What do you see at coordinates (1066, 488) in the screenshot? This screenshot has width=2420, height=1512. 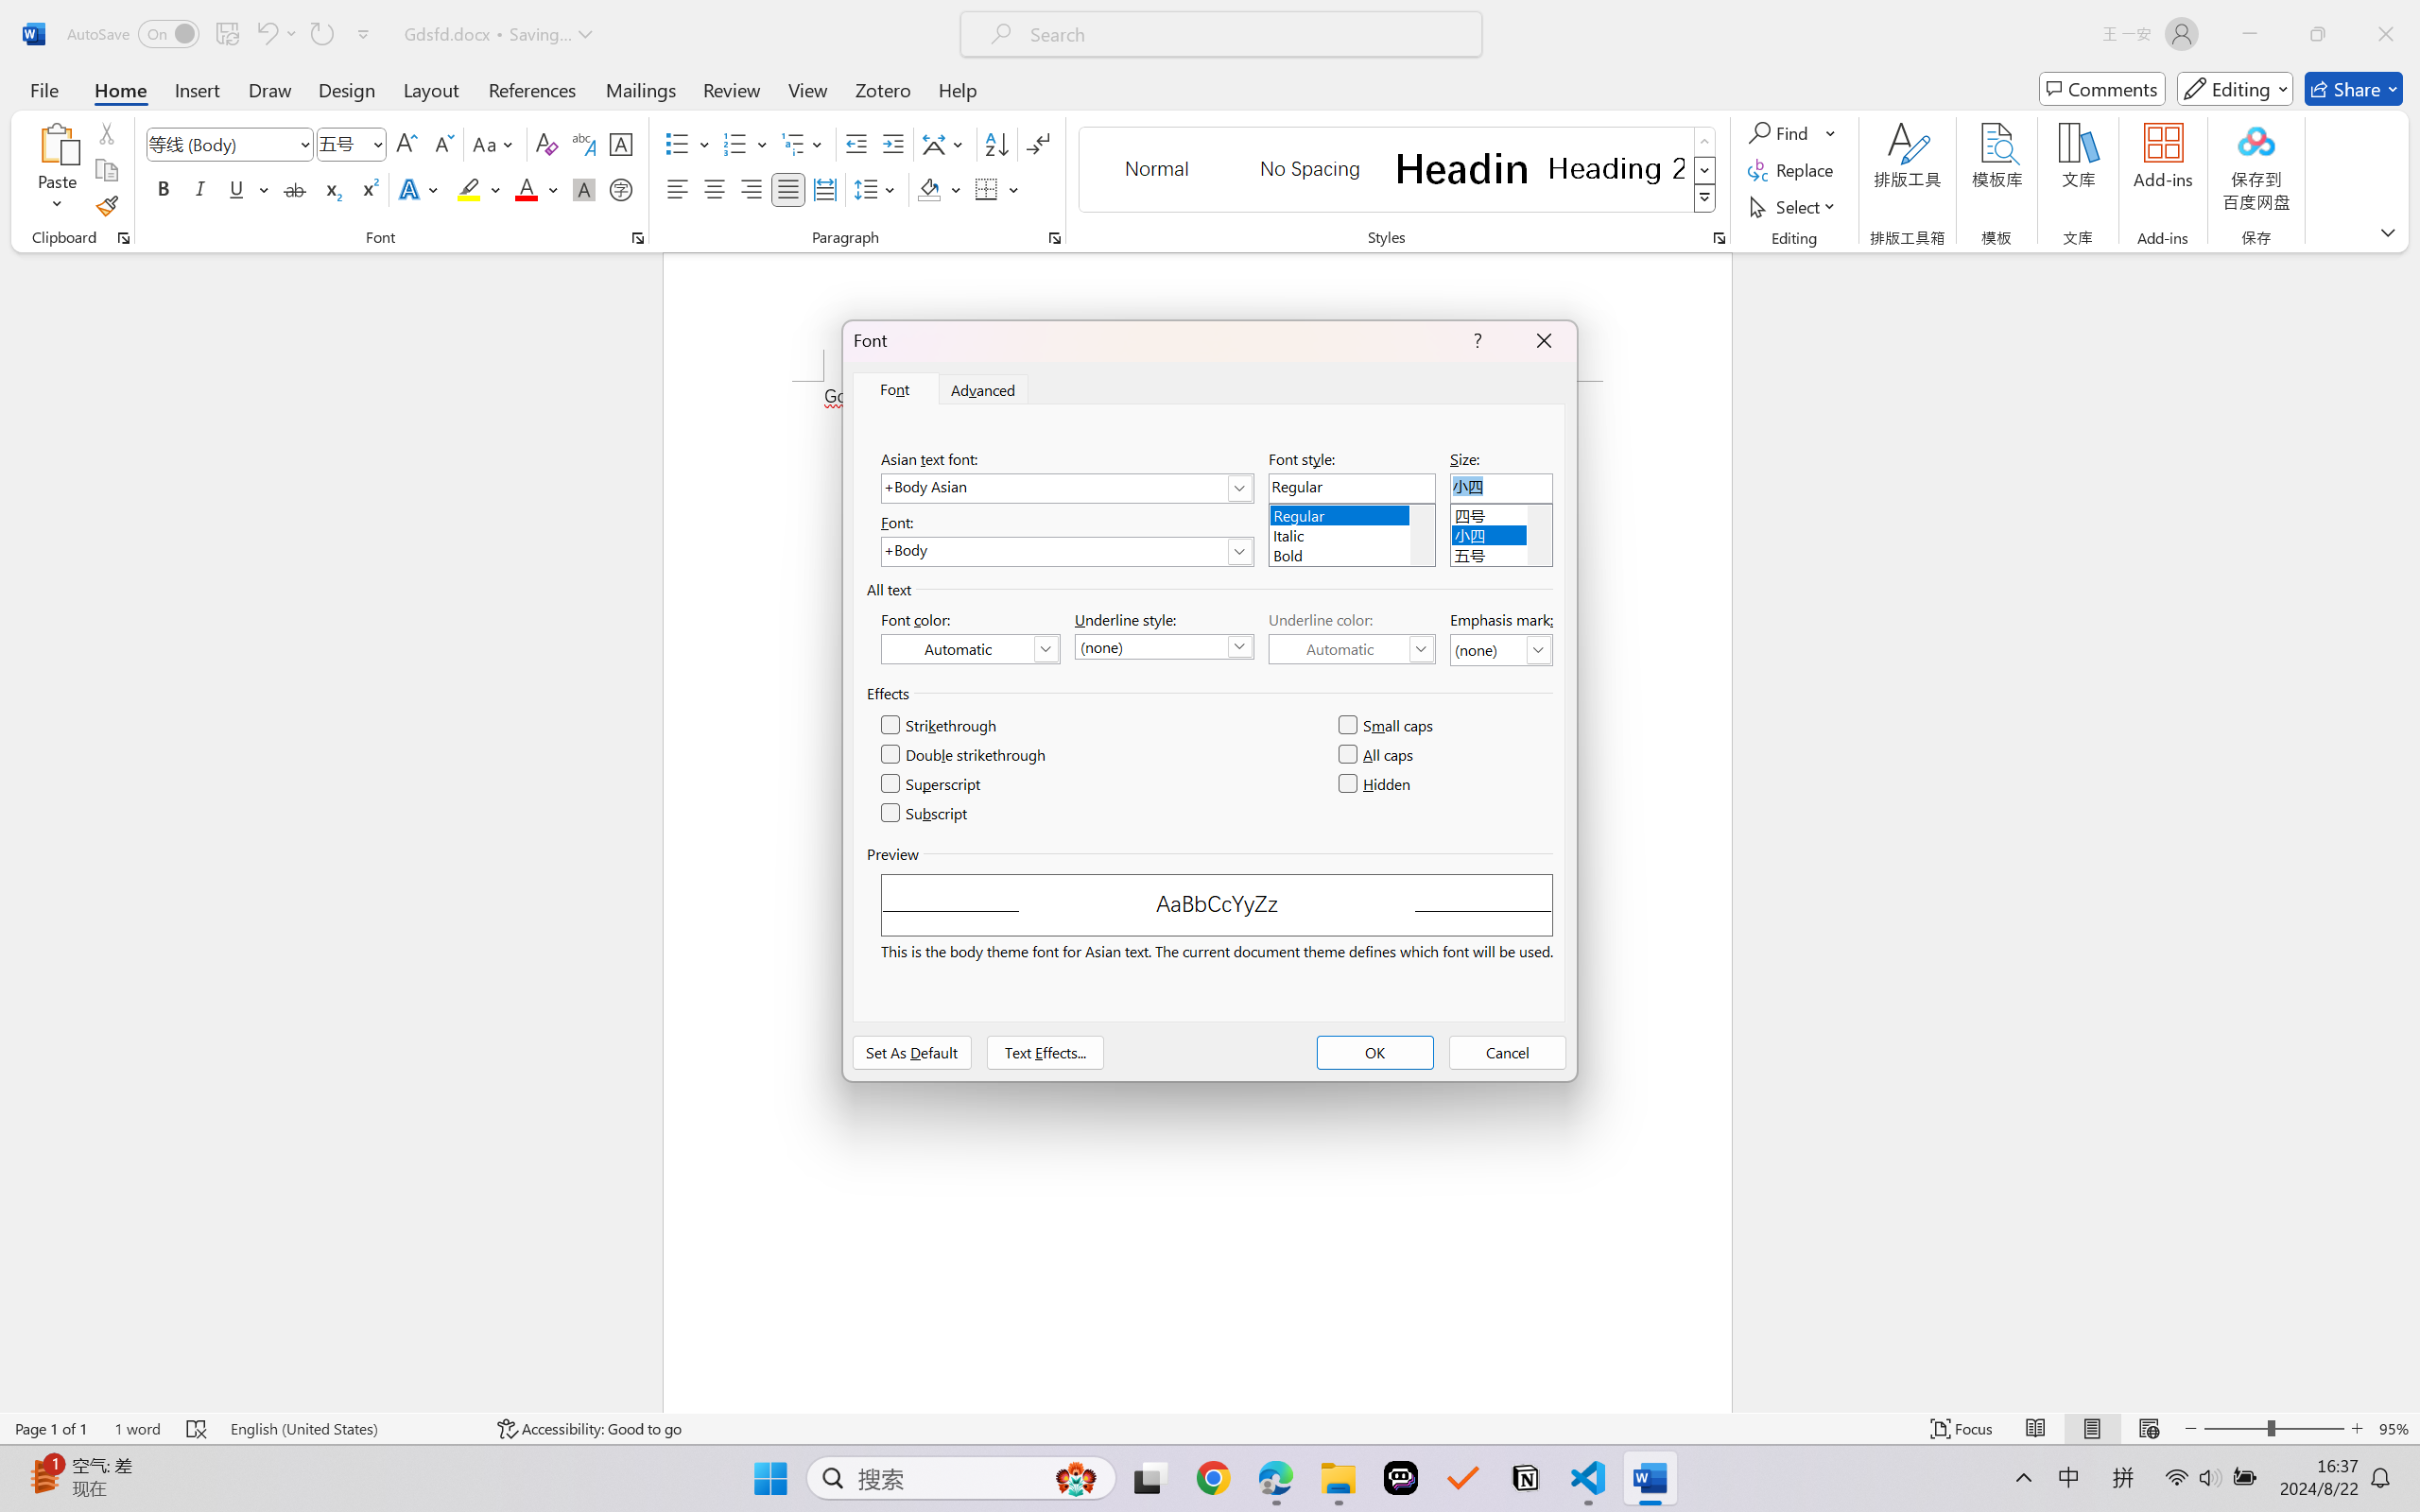 I see `Asian text font:` at bounding box center [1066, 488].